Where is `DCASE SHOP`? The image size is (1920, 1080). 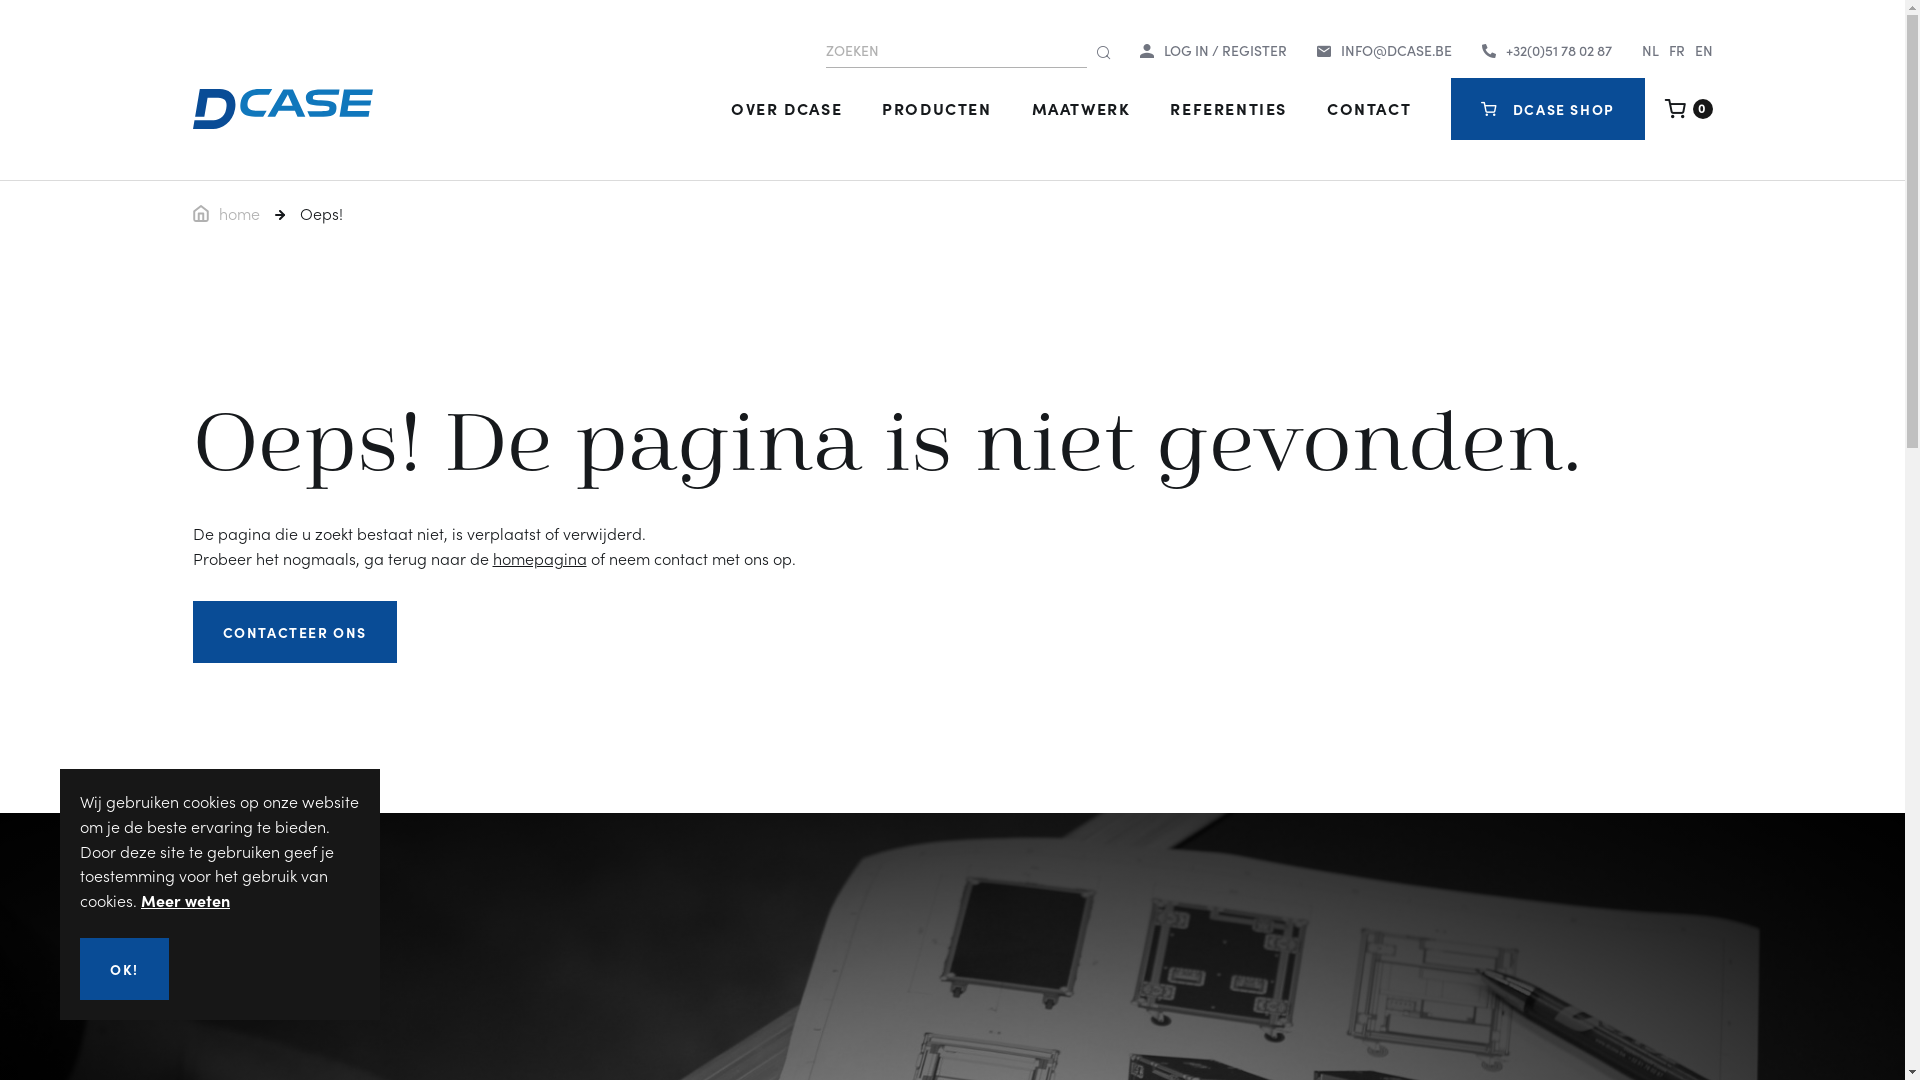 DCASE SHOP is located at coordinates (1548, 108).